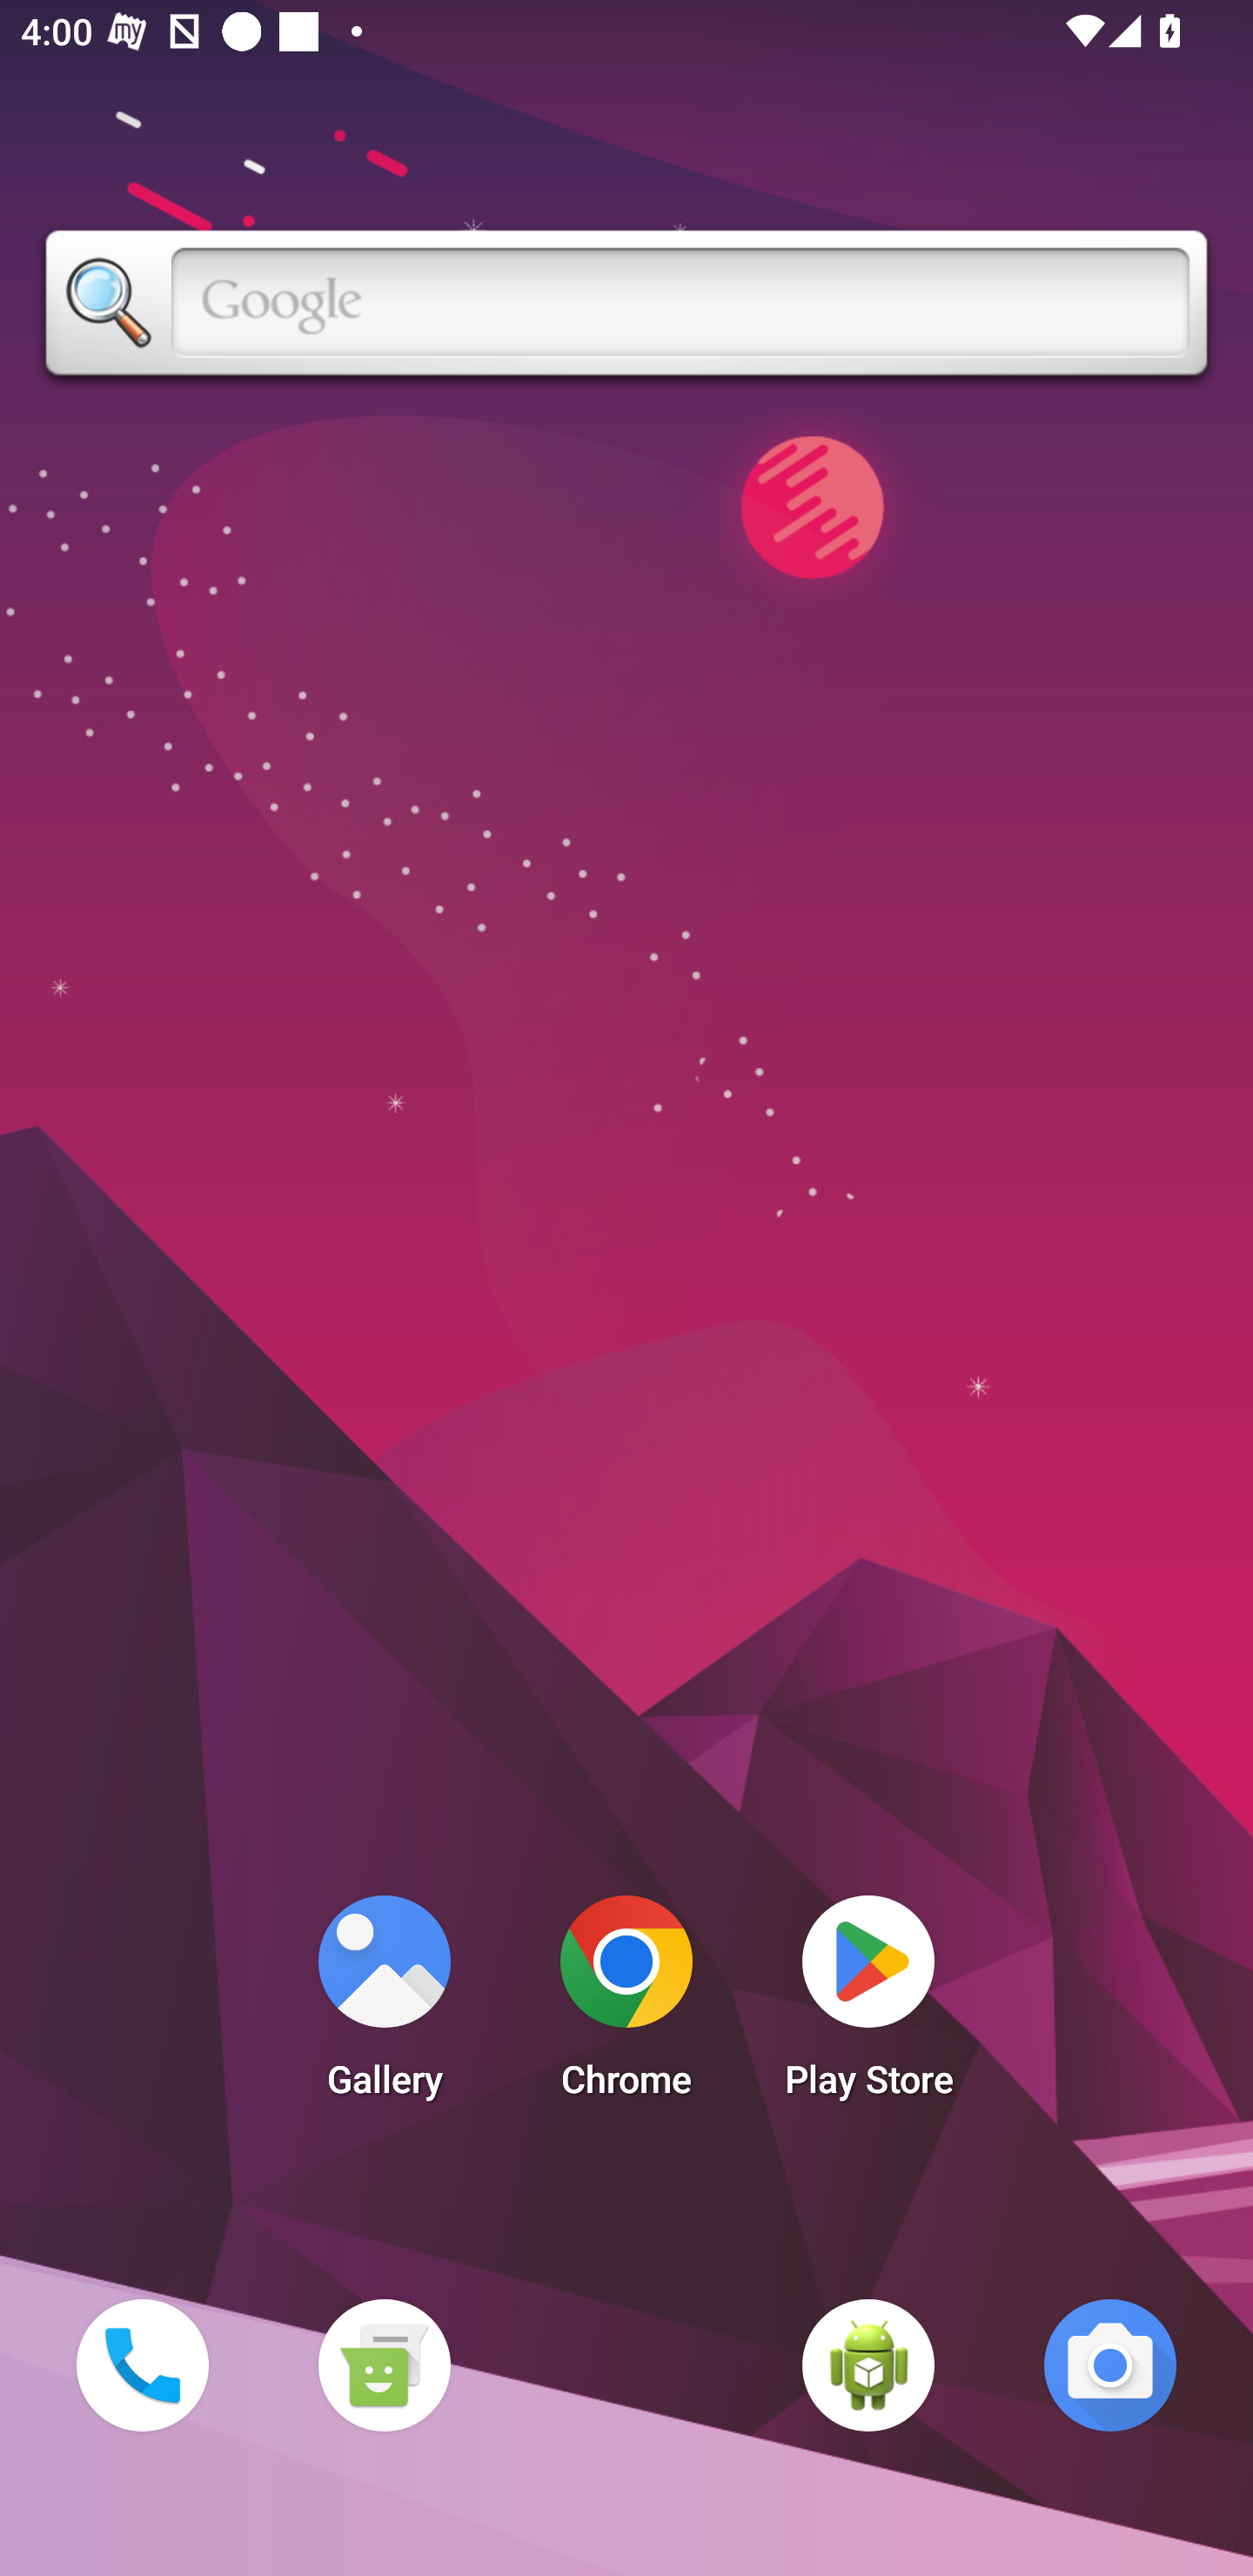 The height and width of the screenshot is (2576, 1253). What do you see at coordinates (384, 2365) in the screenshot?
I see `Messaging` at bounding box center [384, 2365].